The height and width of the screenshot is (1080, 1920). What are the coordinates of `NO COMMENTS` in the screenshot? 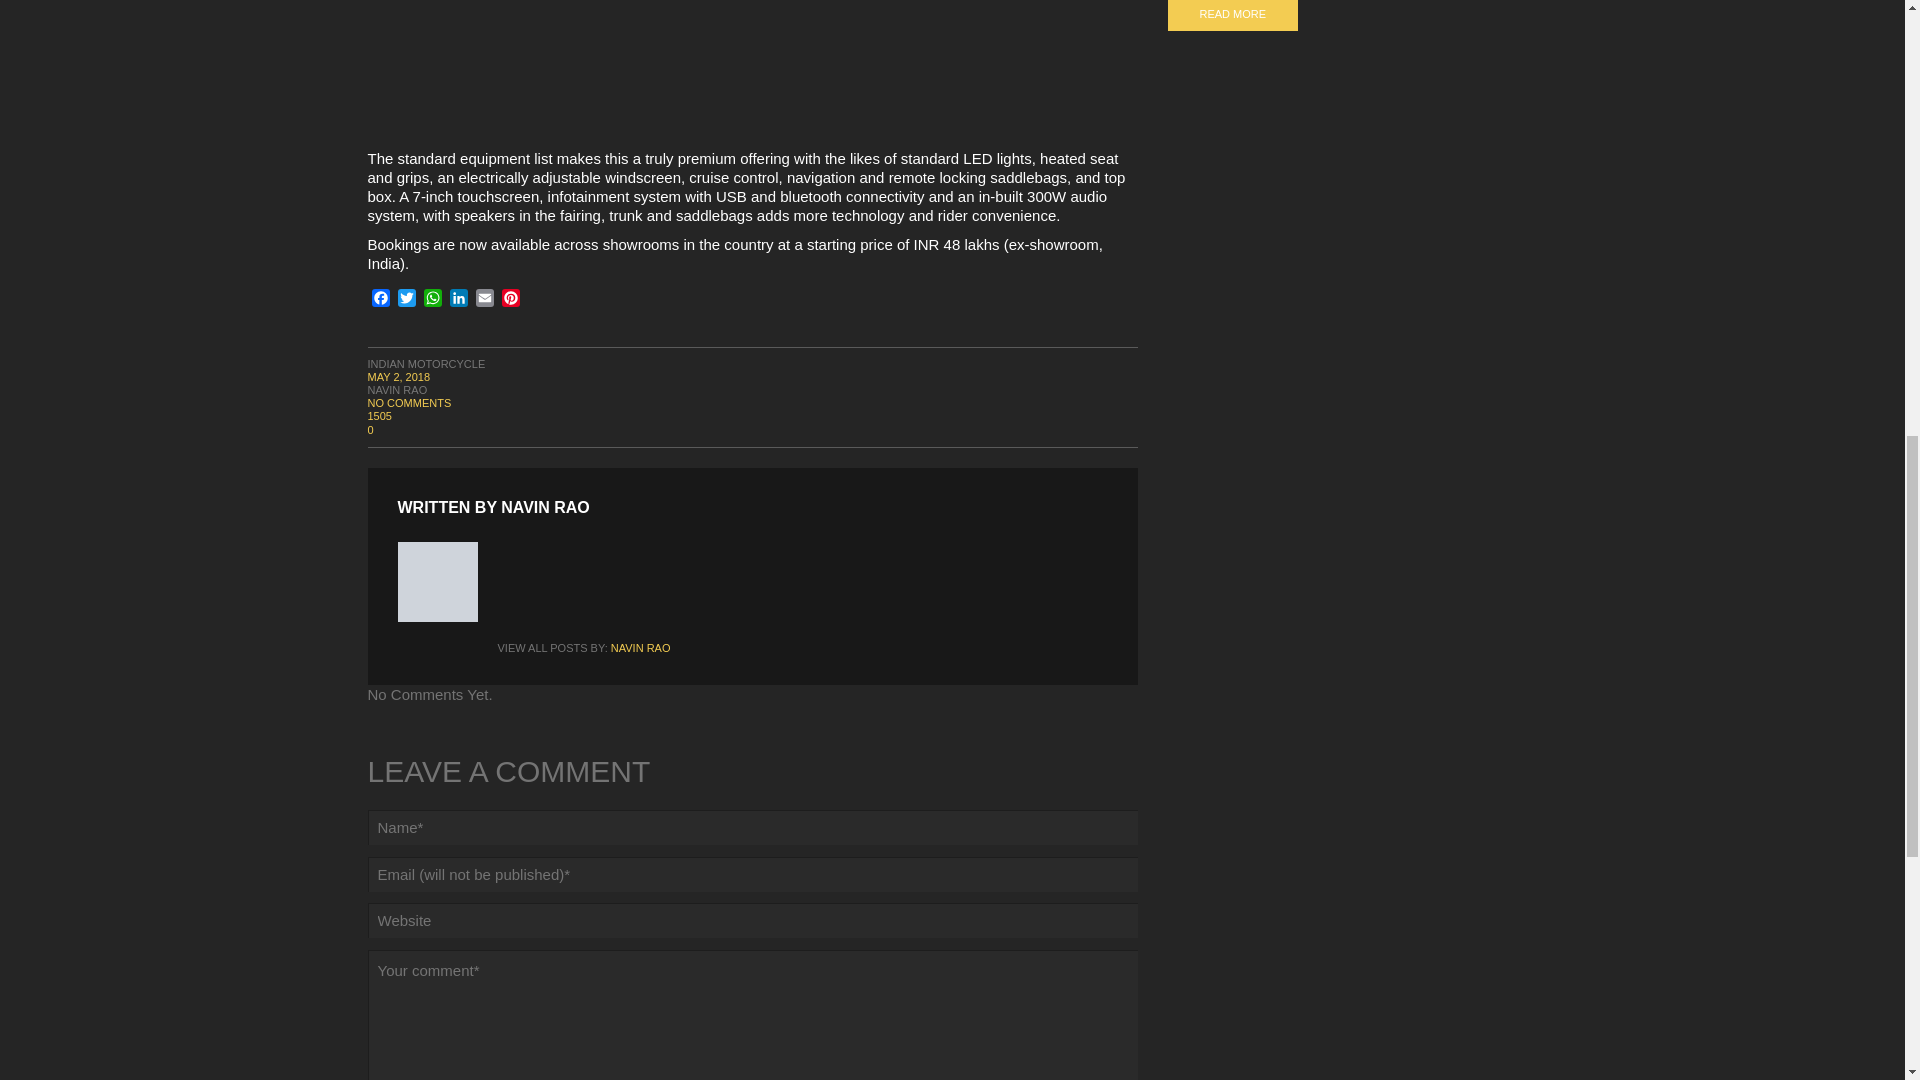 It's located at (410, 403).